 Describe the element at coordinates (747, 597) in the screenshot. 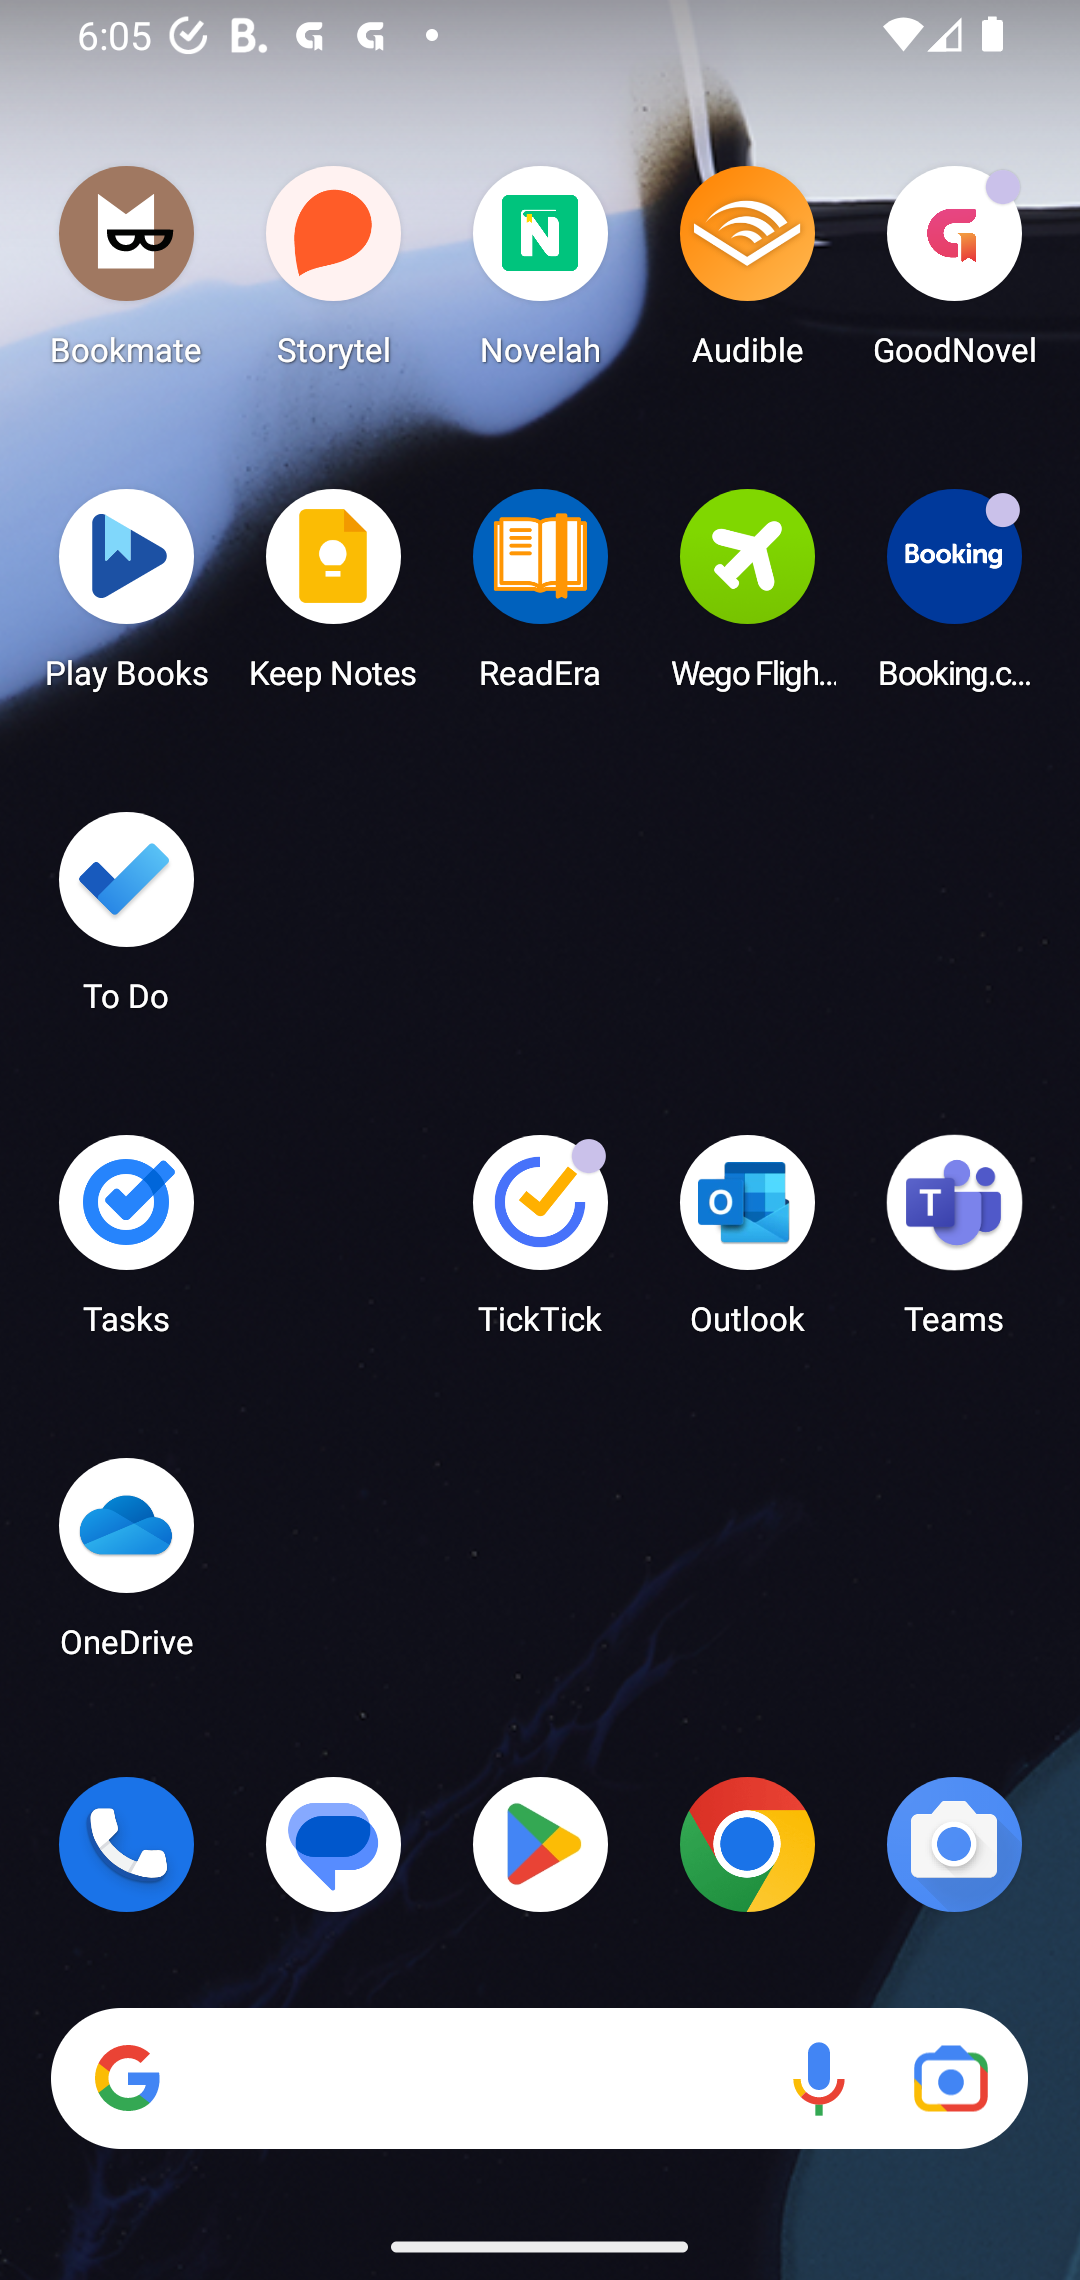

I see `Wego Flights & Hotels` at that location.